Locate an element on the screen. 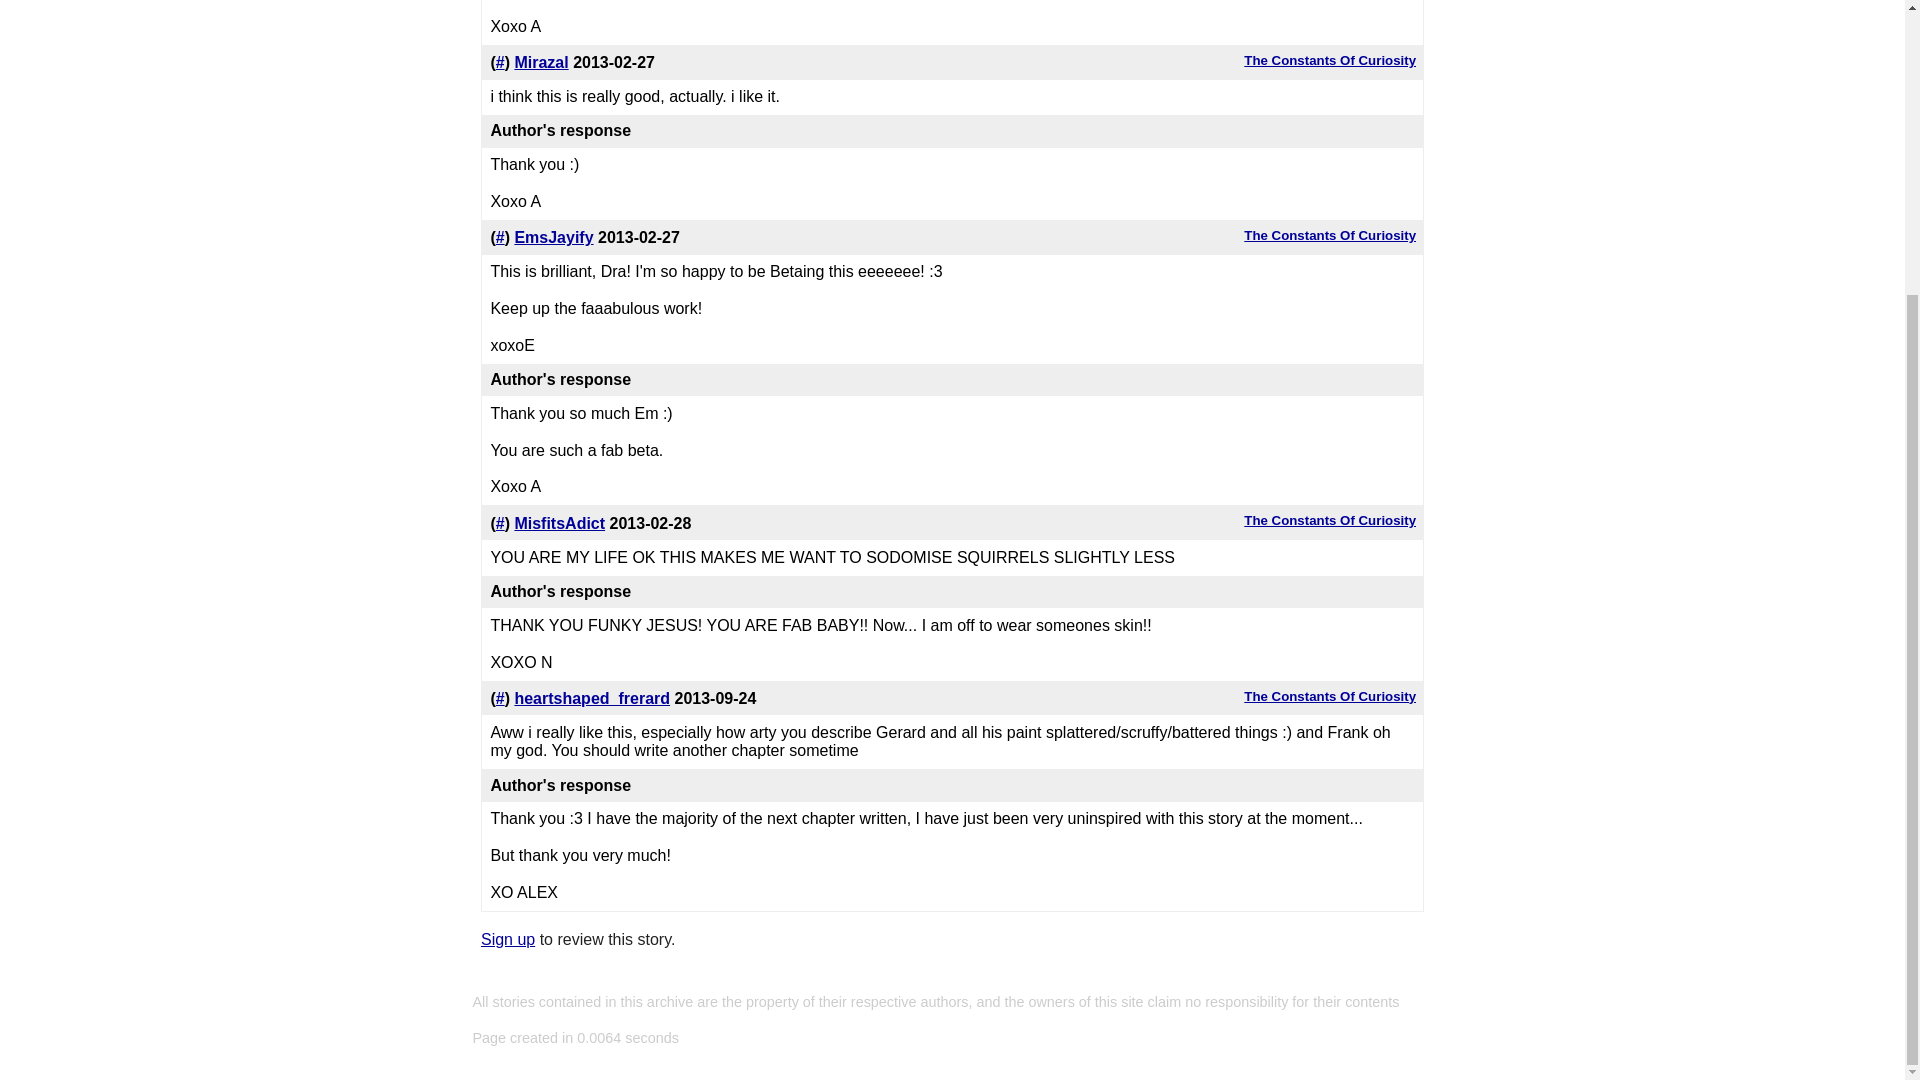 The height and width of the screenshot is (1080, 1920). EmsJayify is located at coordinates (554, 237).